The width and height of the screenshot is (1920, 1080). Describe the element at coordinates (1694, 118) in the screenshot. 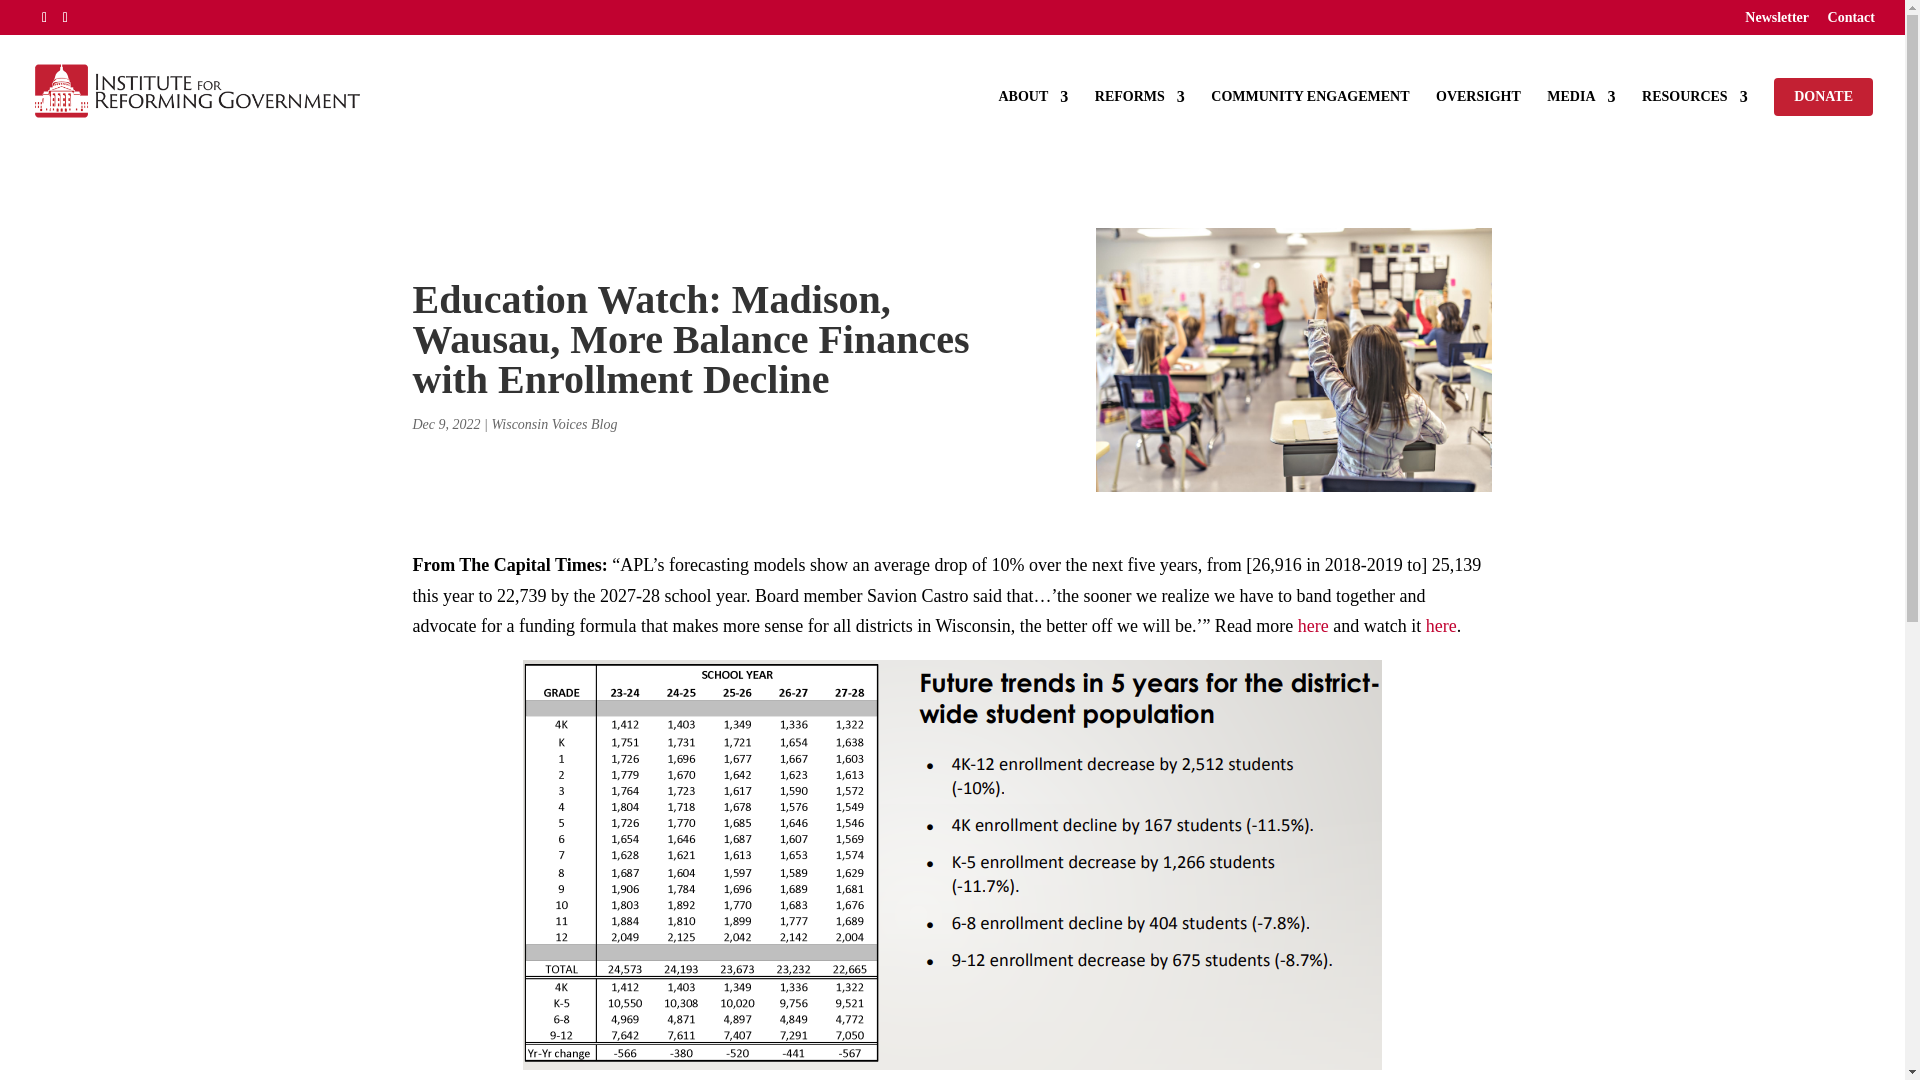

I see `RESOURCES` at that location.